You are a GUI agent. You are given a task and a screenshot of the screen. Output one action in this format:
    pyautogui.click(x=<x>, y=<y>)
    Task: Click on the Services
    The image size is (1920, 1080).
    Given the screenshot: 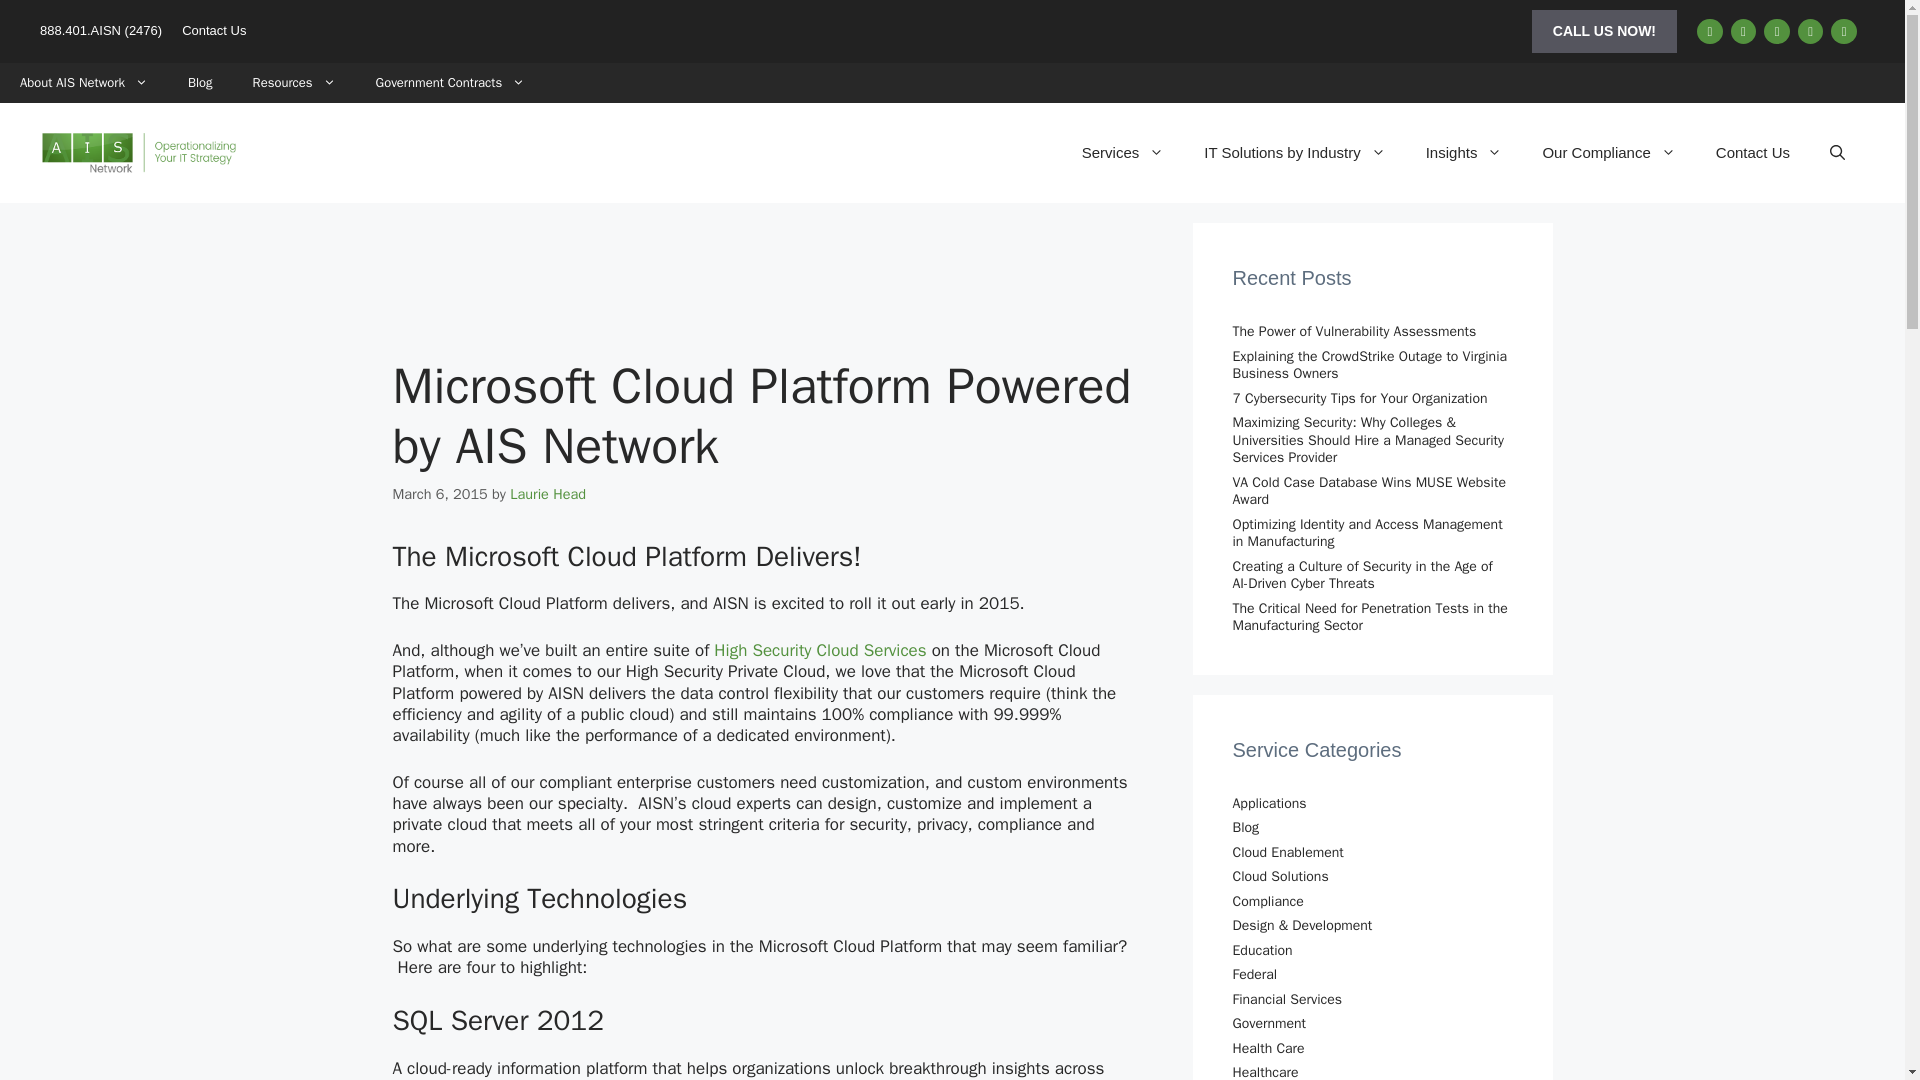 What is the action you would take?
    pyautogui.click(x=1122, y=152)
    